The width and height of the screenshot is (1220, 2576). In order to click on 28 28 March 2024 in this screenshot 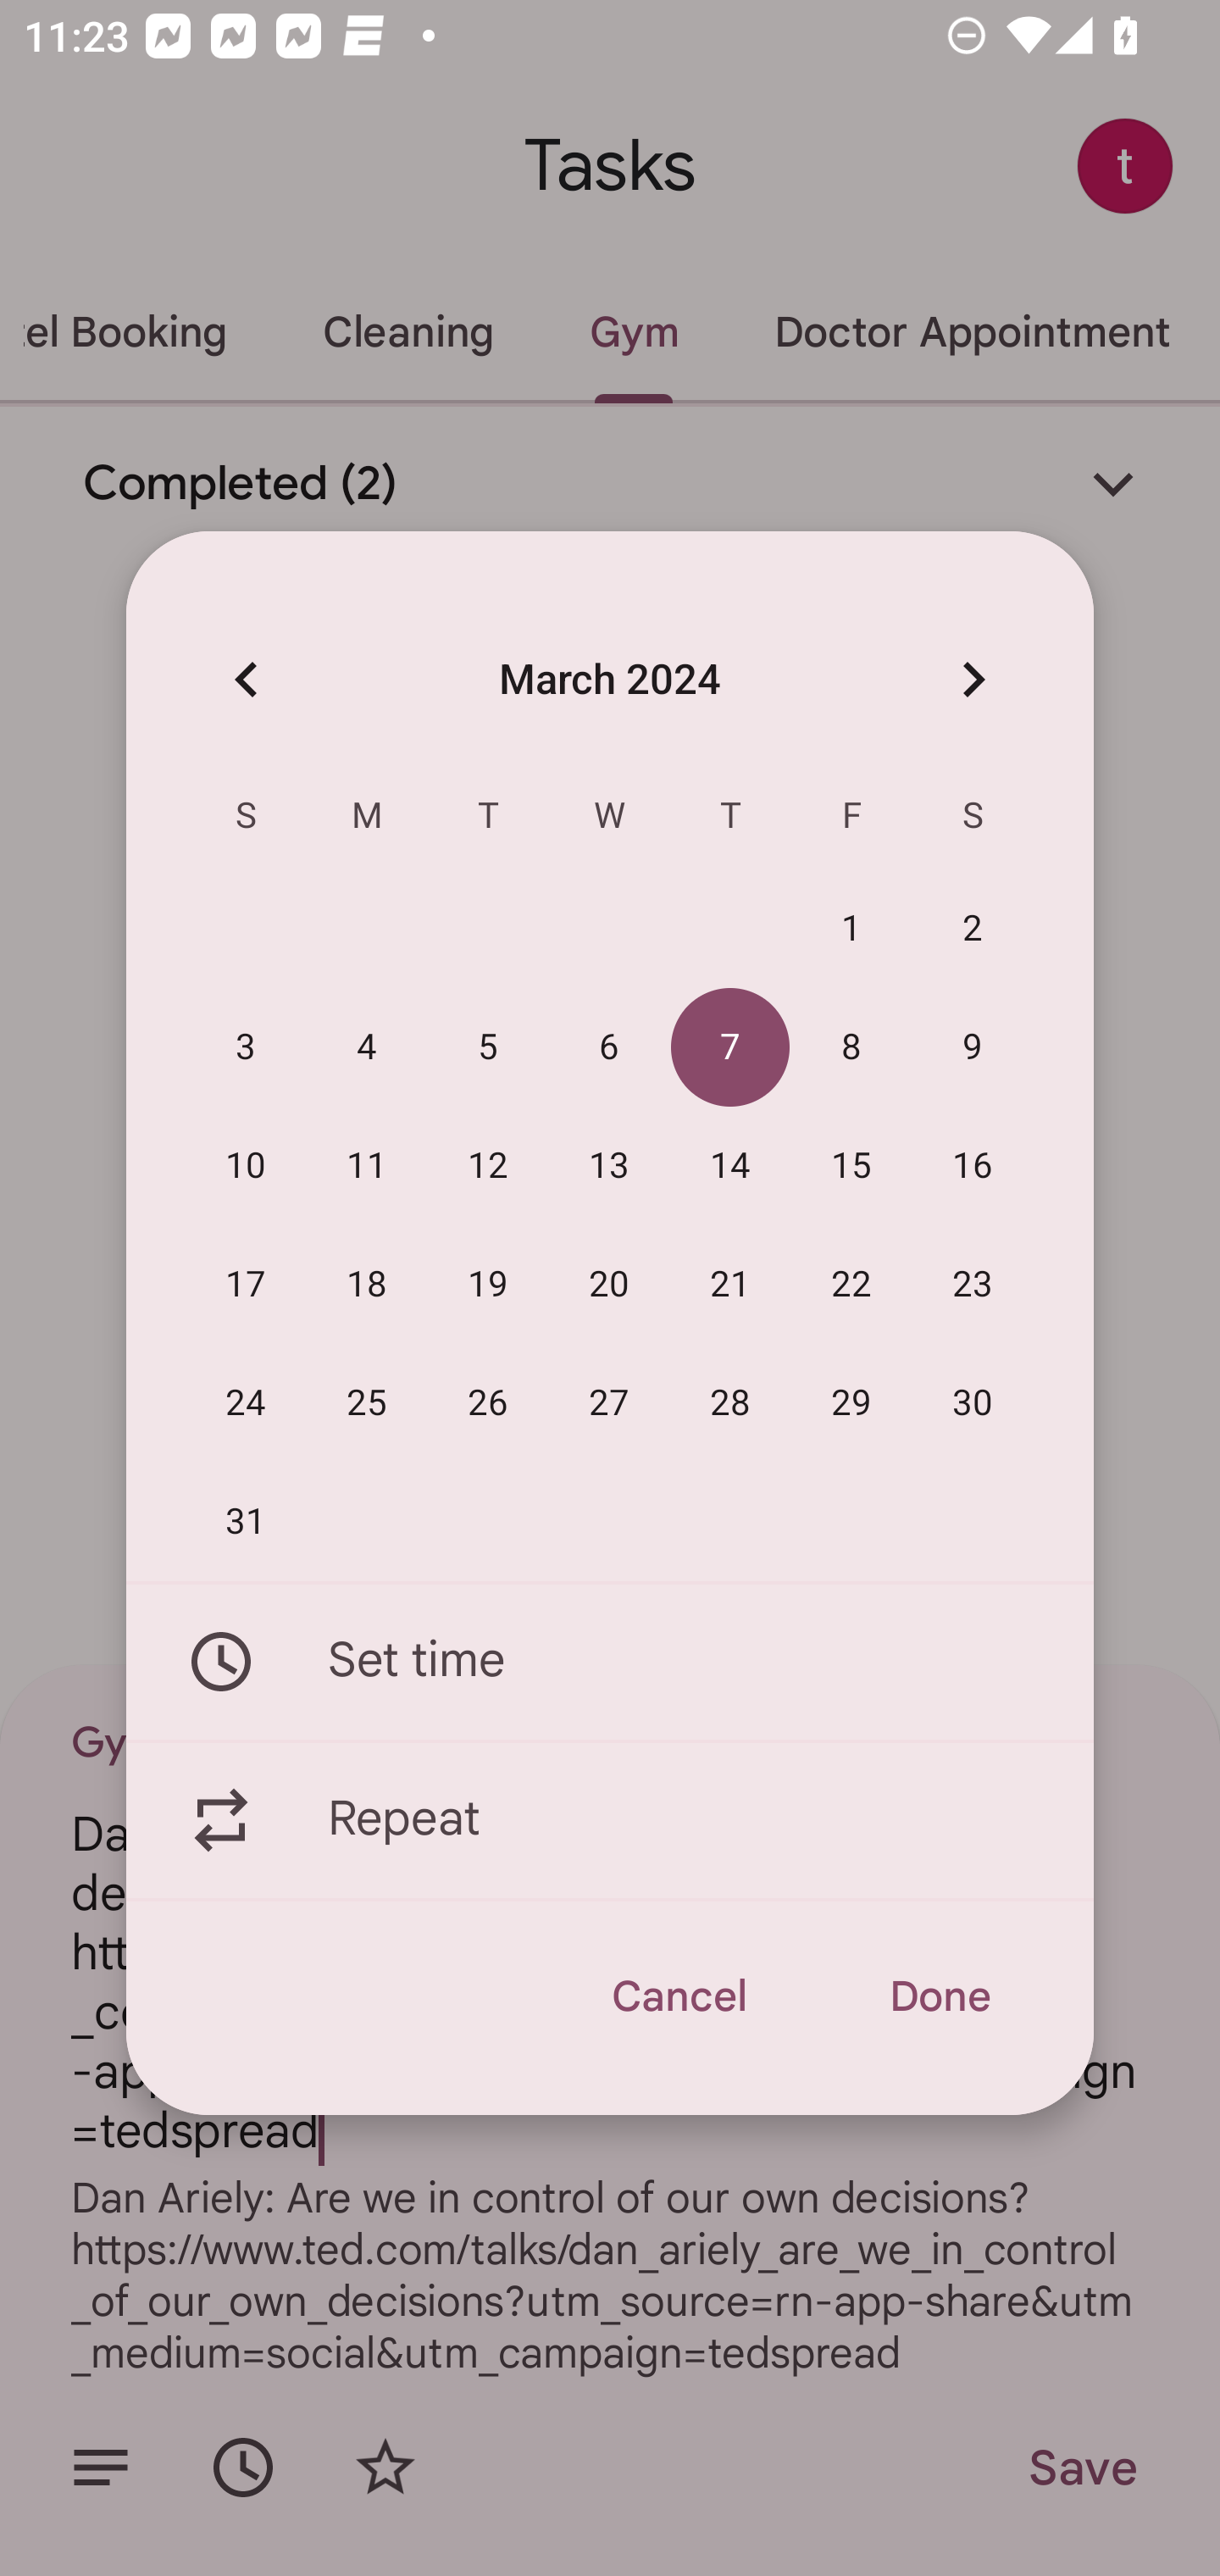, I will do `click(730, 1403)`.